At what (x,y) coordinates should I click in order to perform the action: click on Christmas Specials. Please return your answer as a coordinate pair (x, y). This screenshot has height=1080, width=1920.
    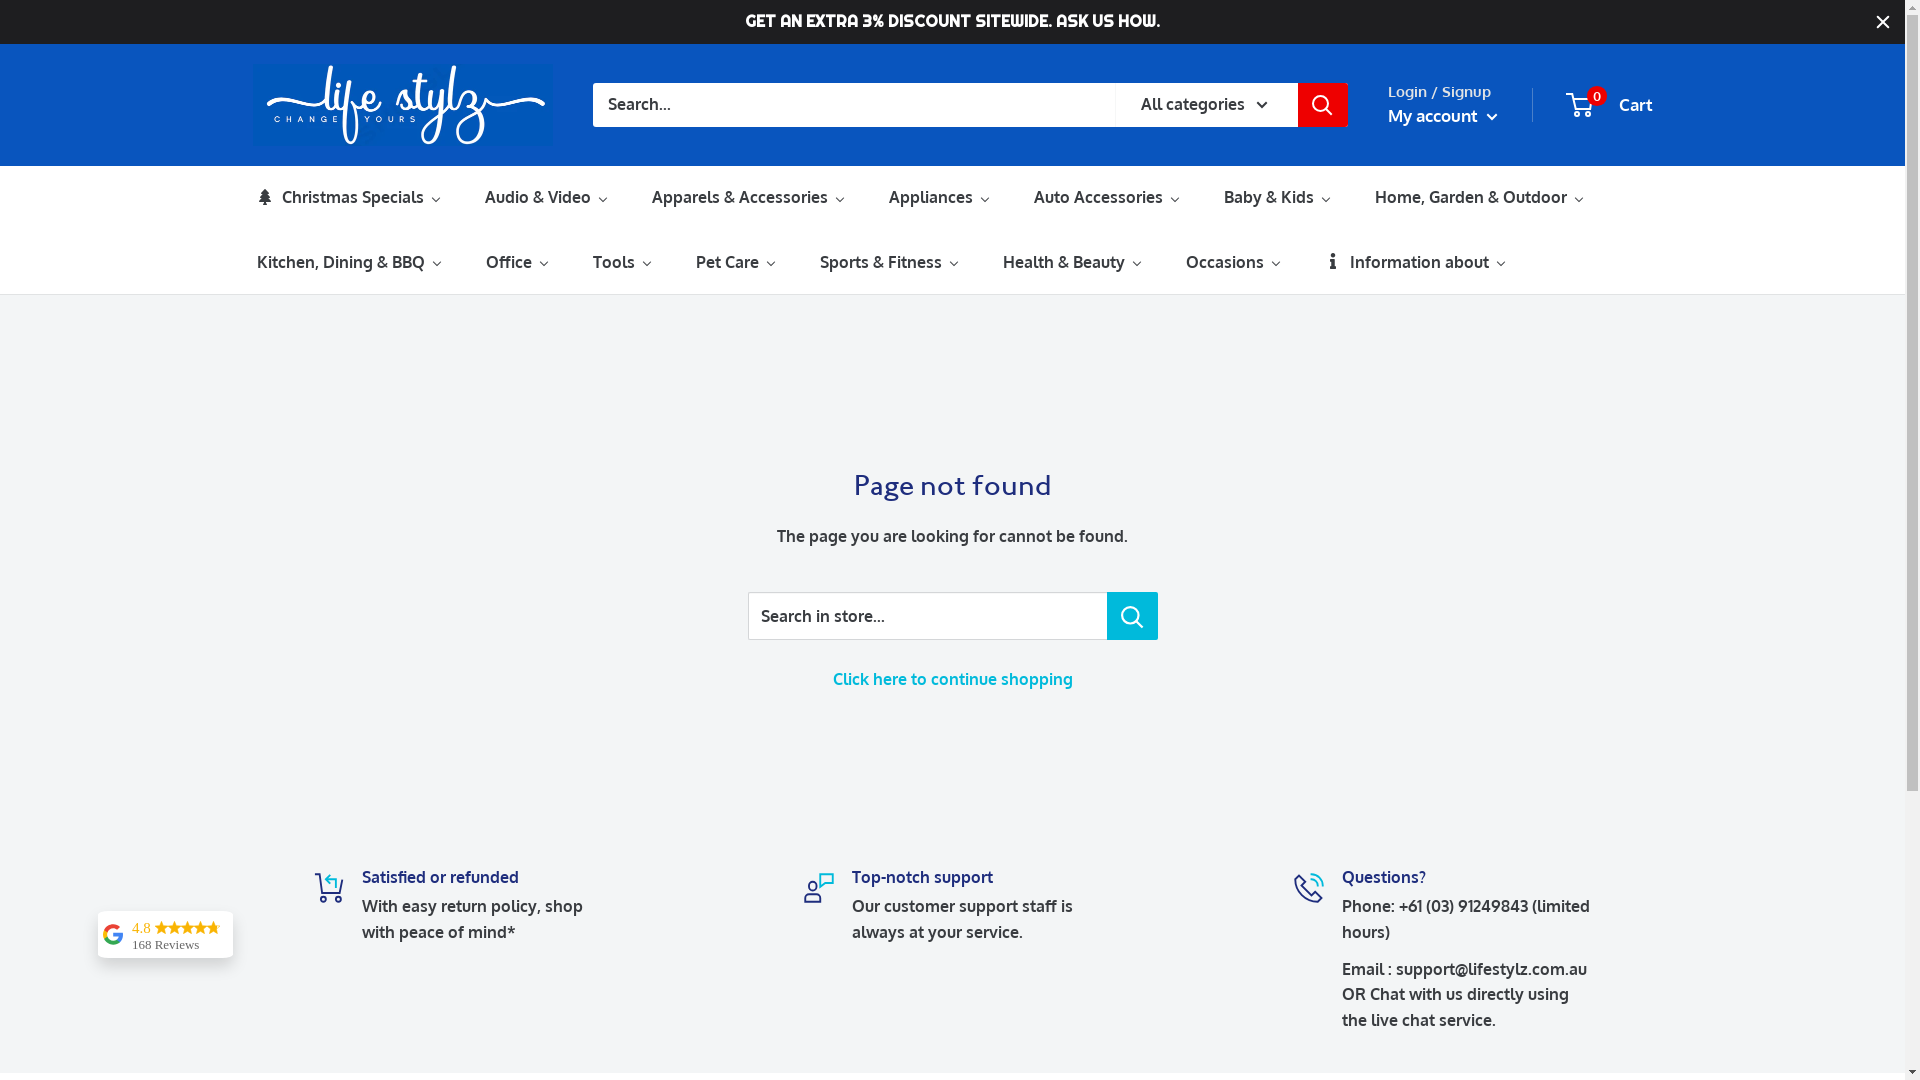
    Looking at the image, I should click on (348, 197).